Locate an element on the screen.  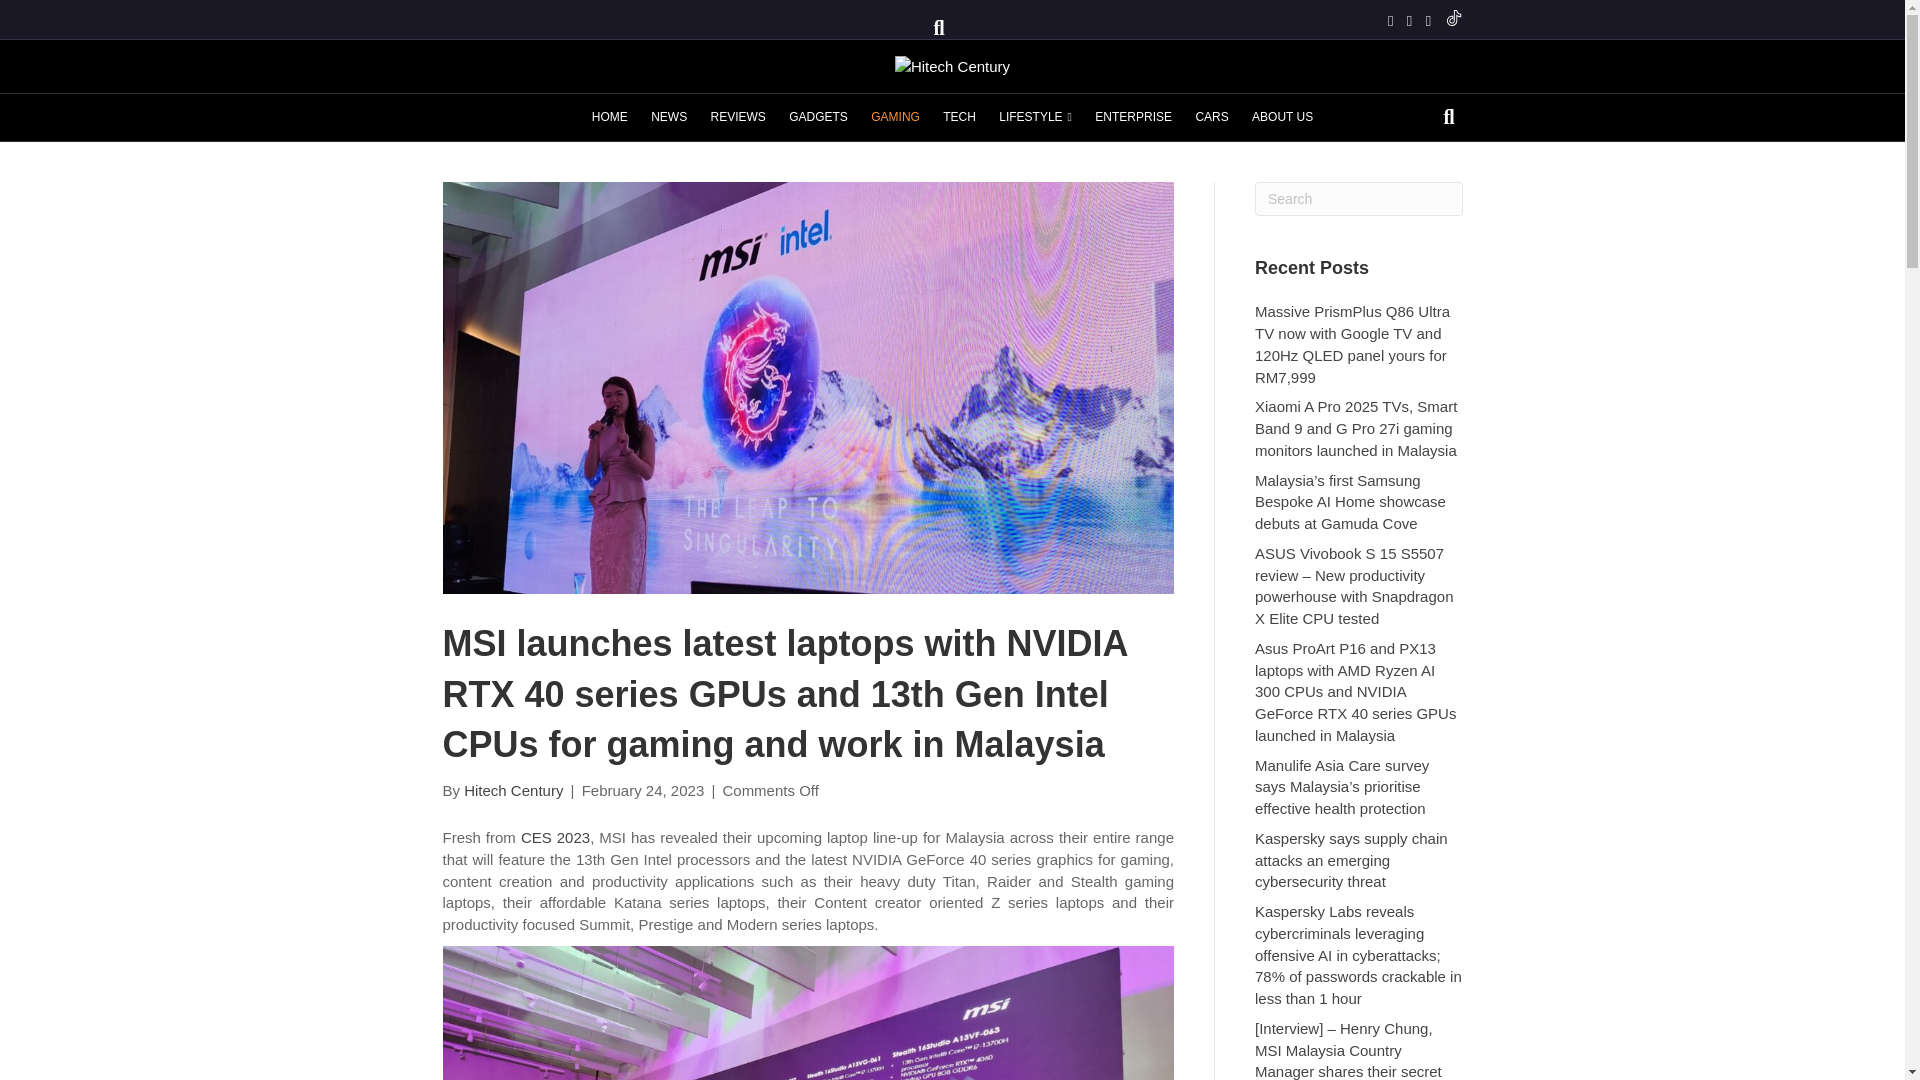
GADGETS is located at coordinates (818, 117).